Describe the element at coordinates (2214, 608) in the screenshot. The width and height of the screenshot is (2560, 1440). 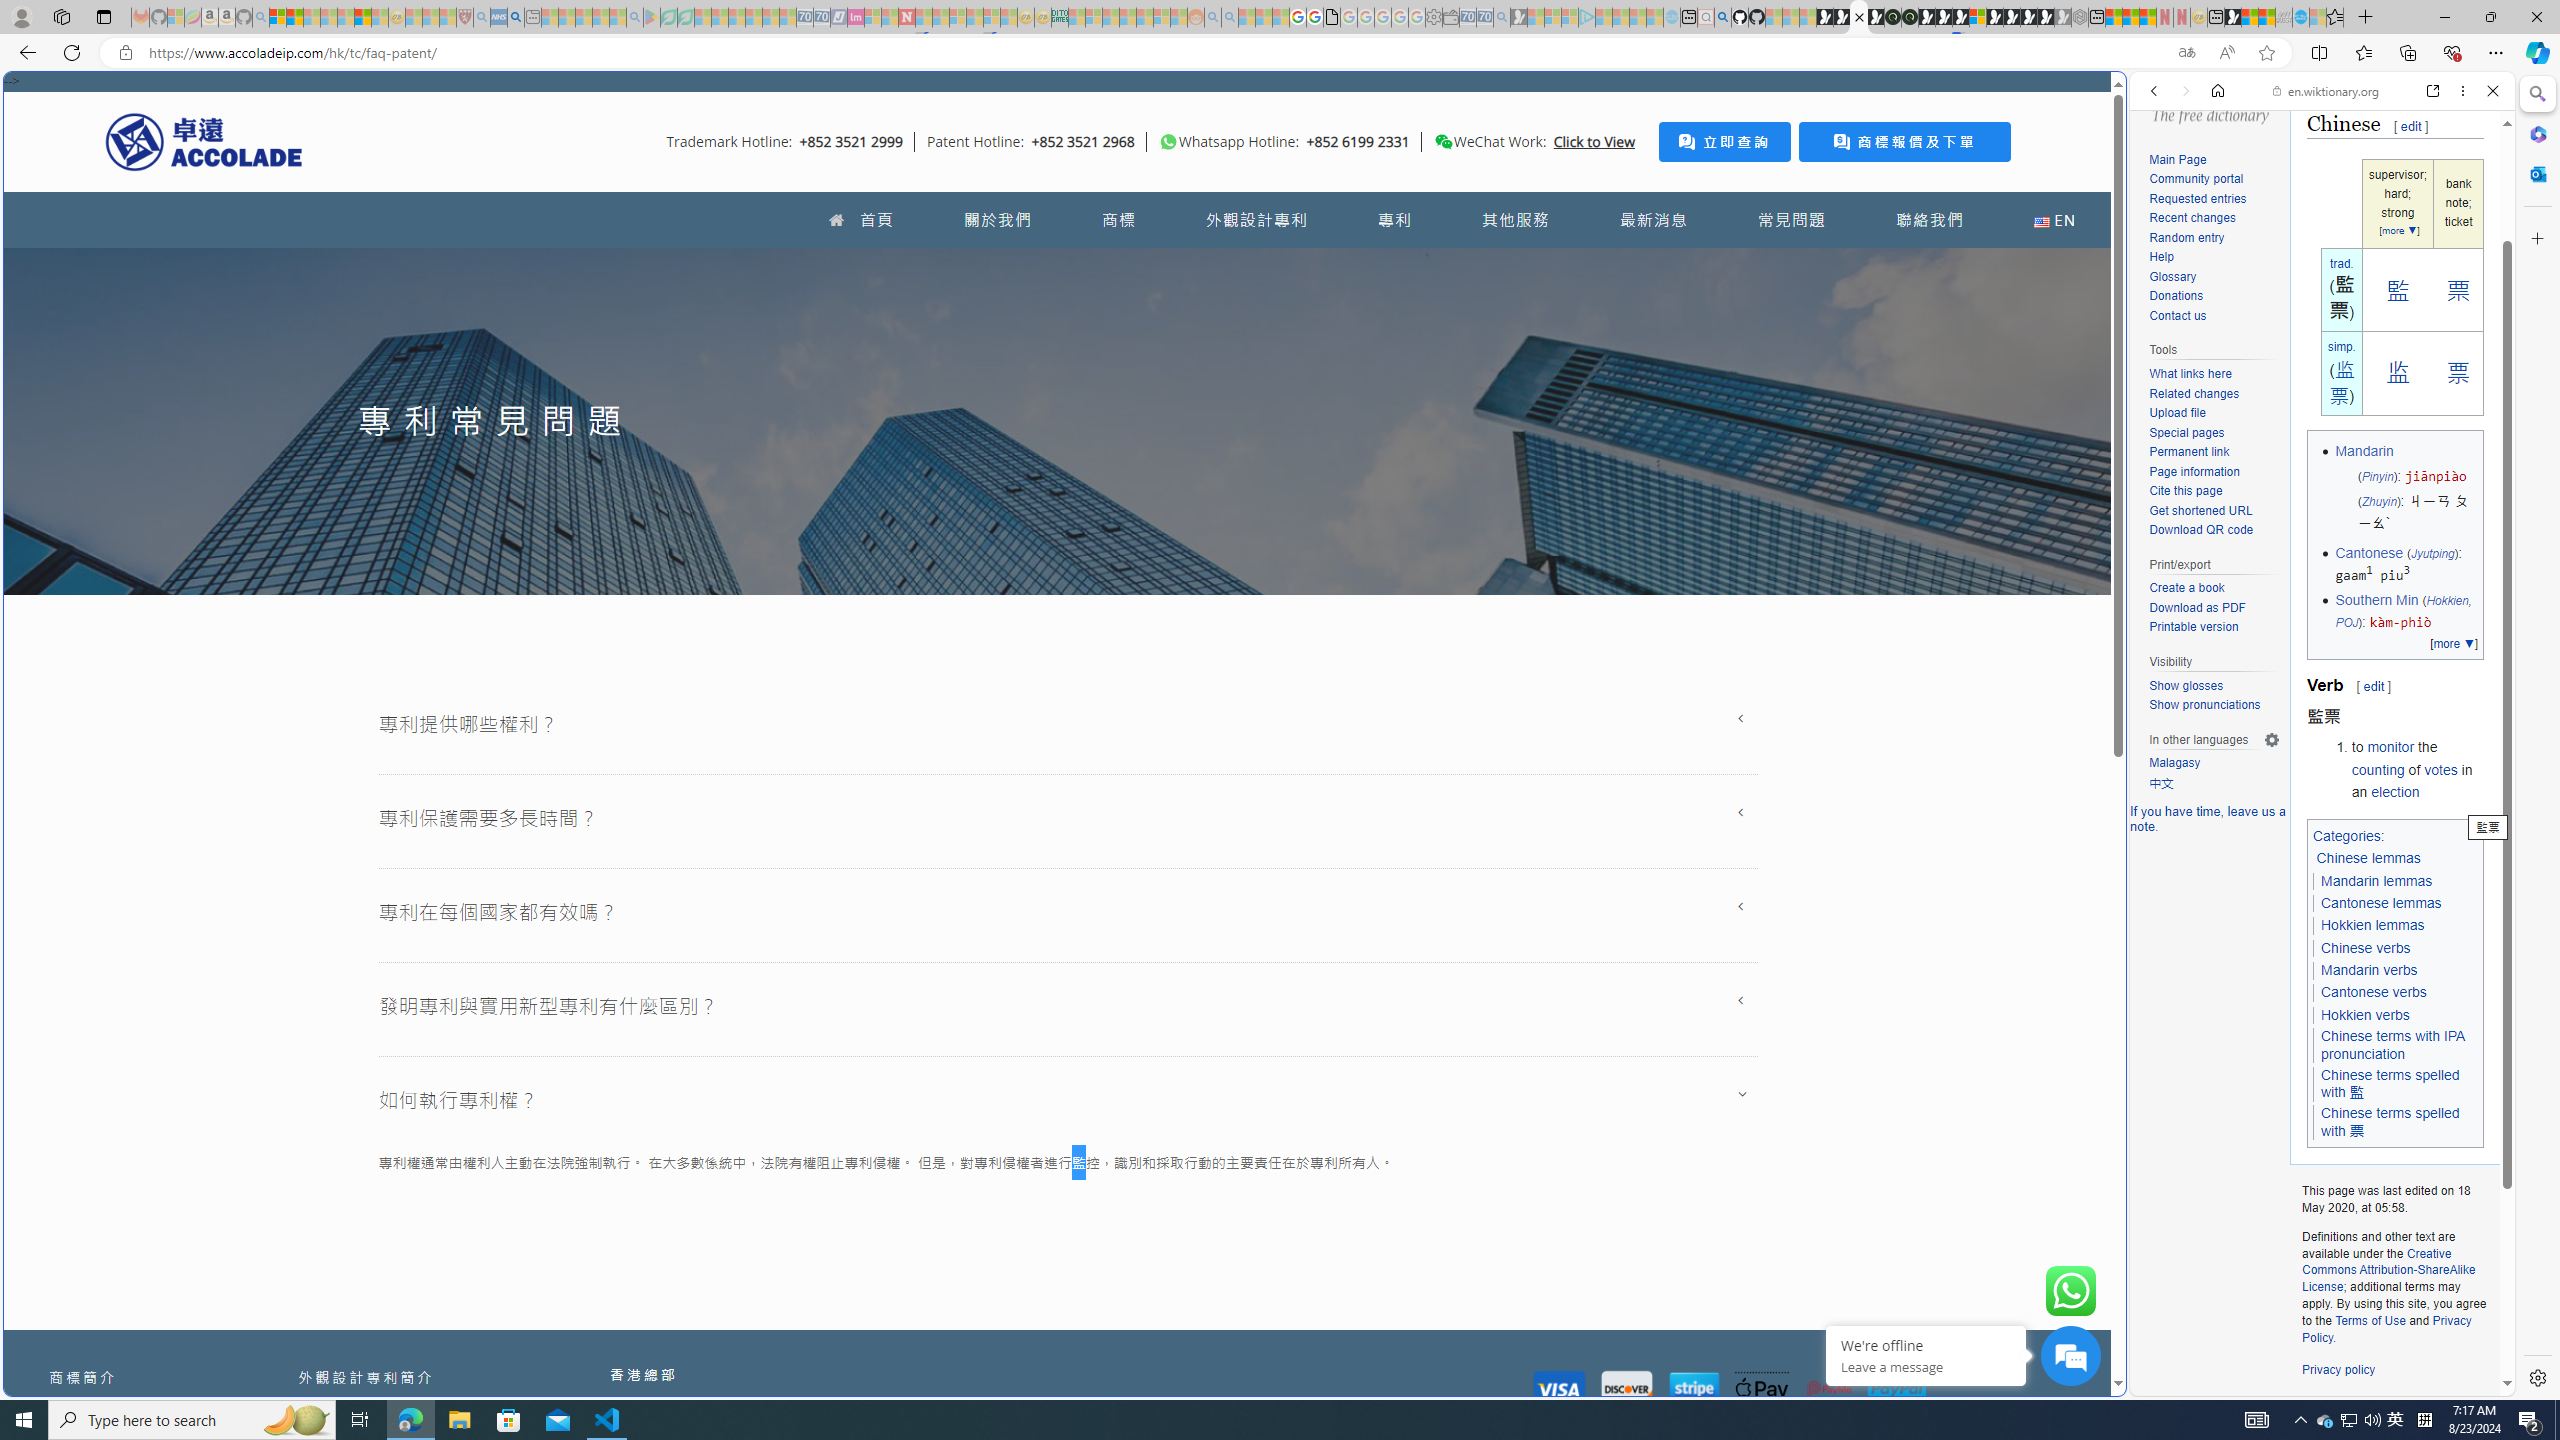
I see `Download as PDF` at that location.